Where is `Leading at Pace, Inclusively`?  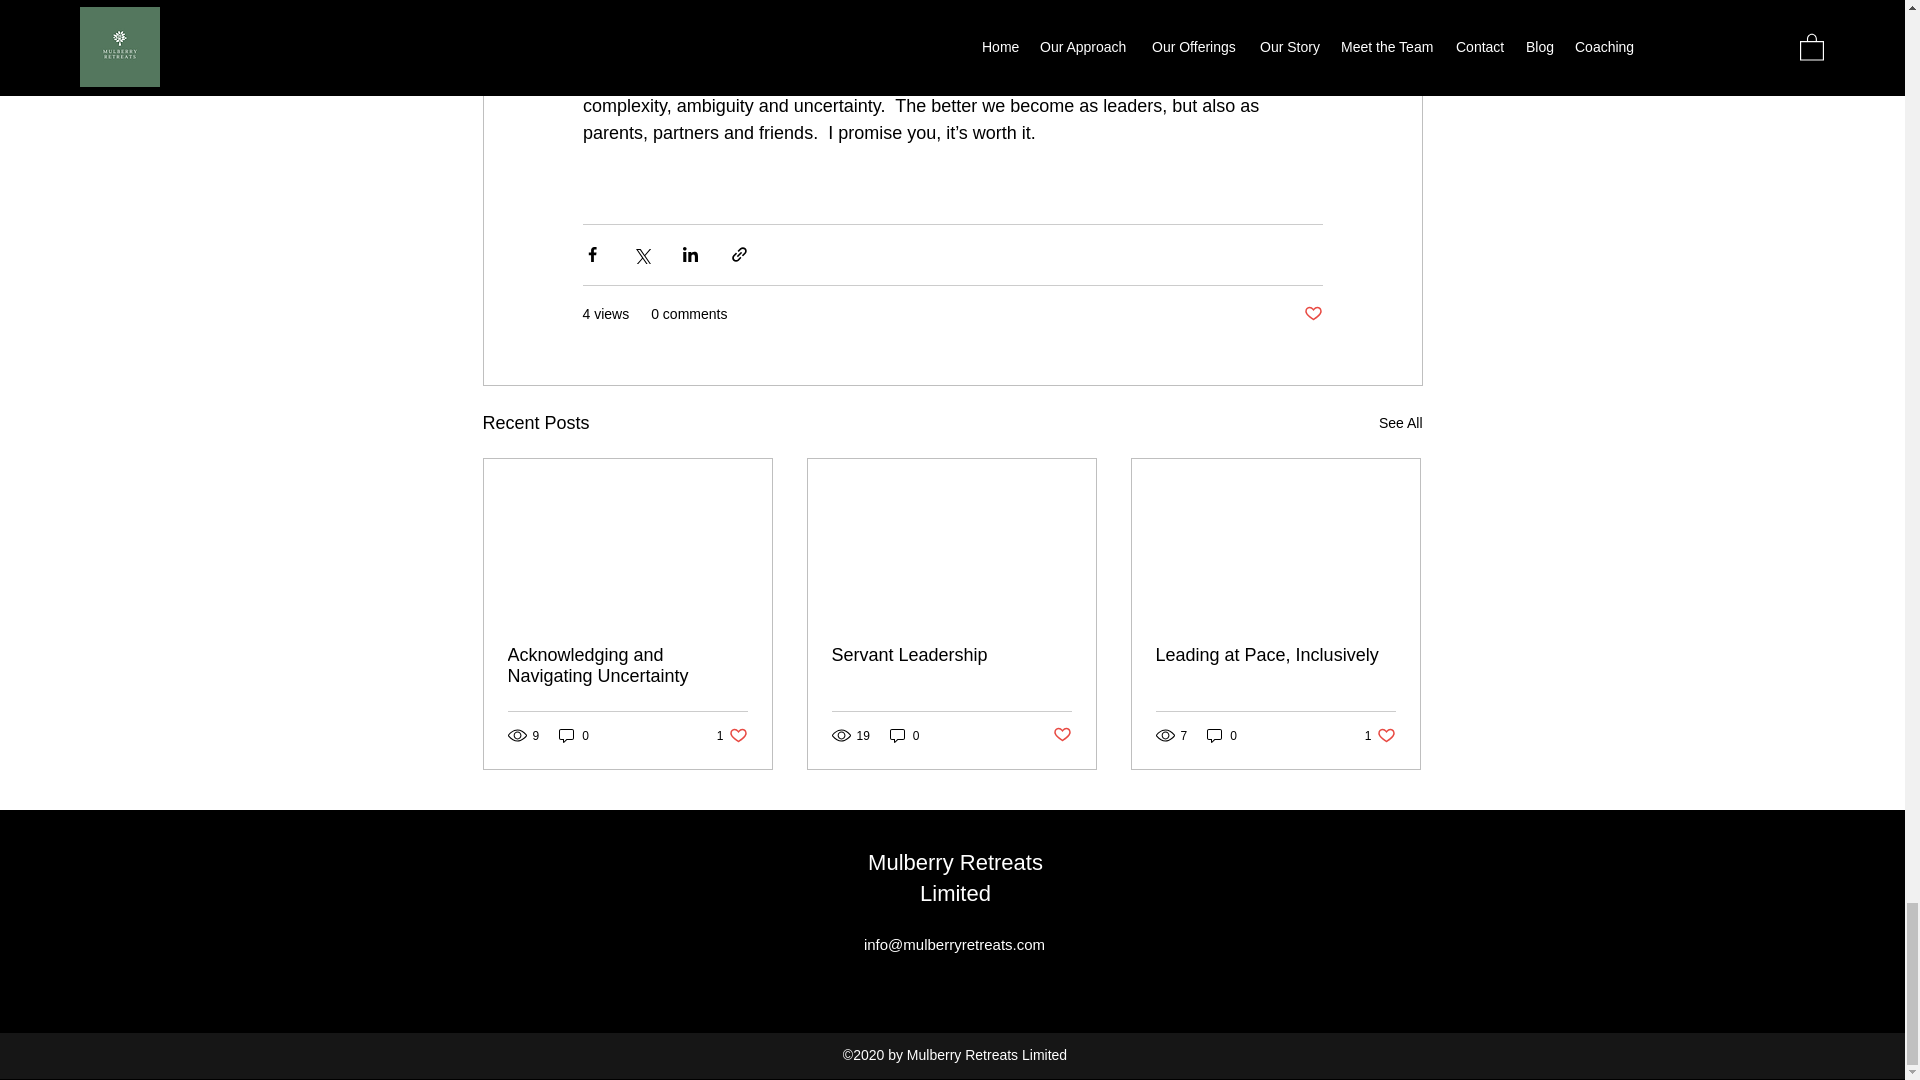
Leading at Pace, Inclusively is located at coordinates (1275, 655).